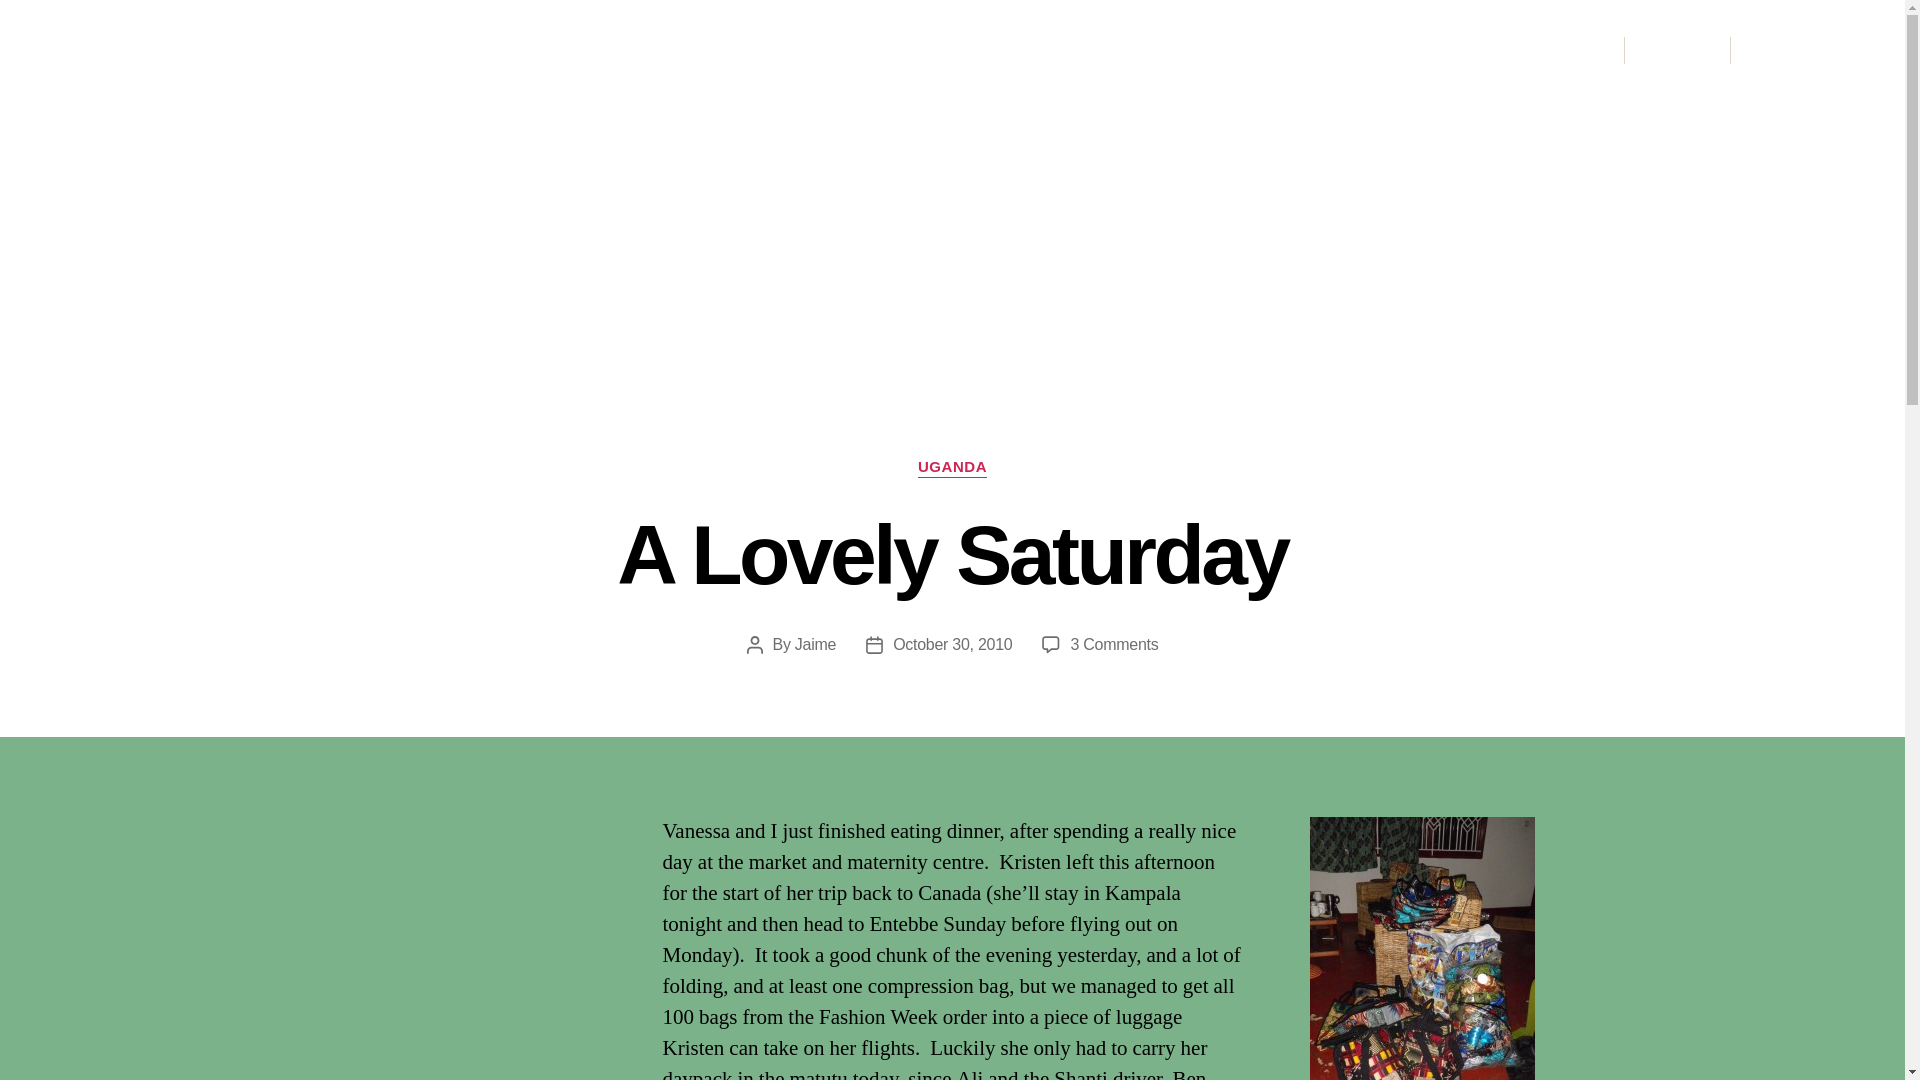 The height and width of the screenshot is (1080, 1920). I want to click on October 30, 2010, so click(952, 644).